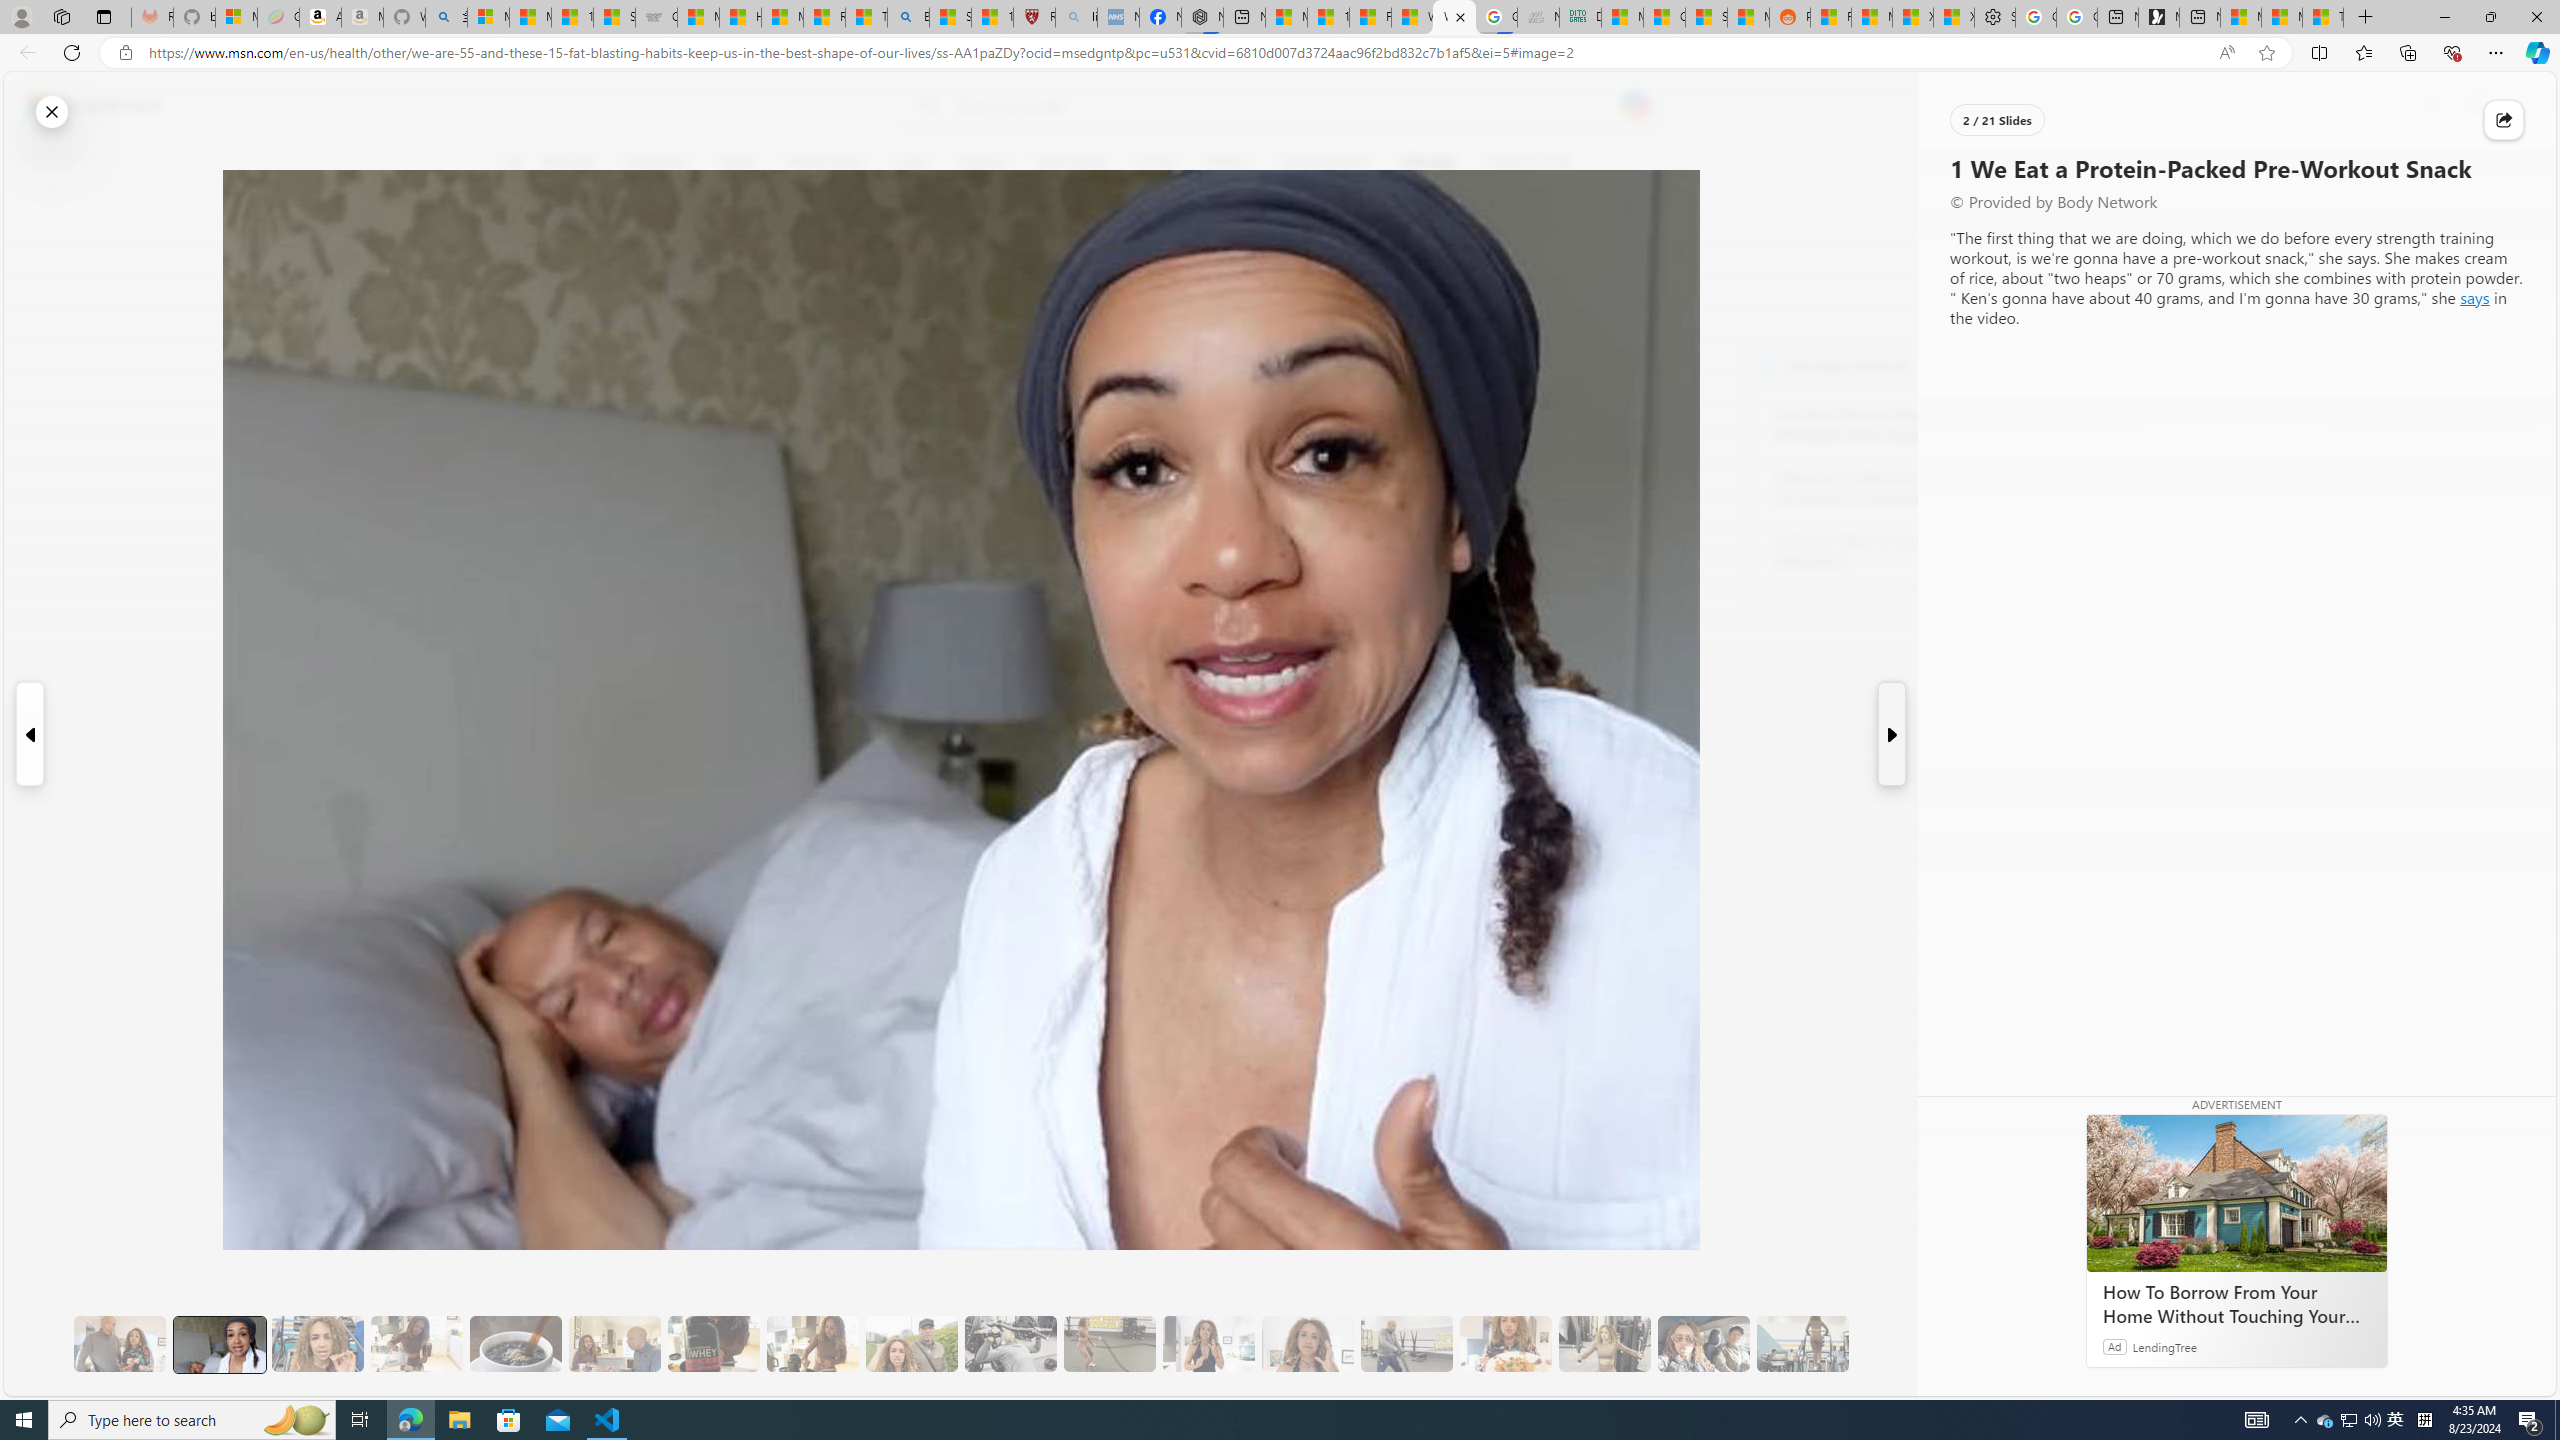  I want to click on Fitness - MSN, so click(1370, 17).